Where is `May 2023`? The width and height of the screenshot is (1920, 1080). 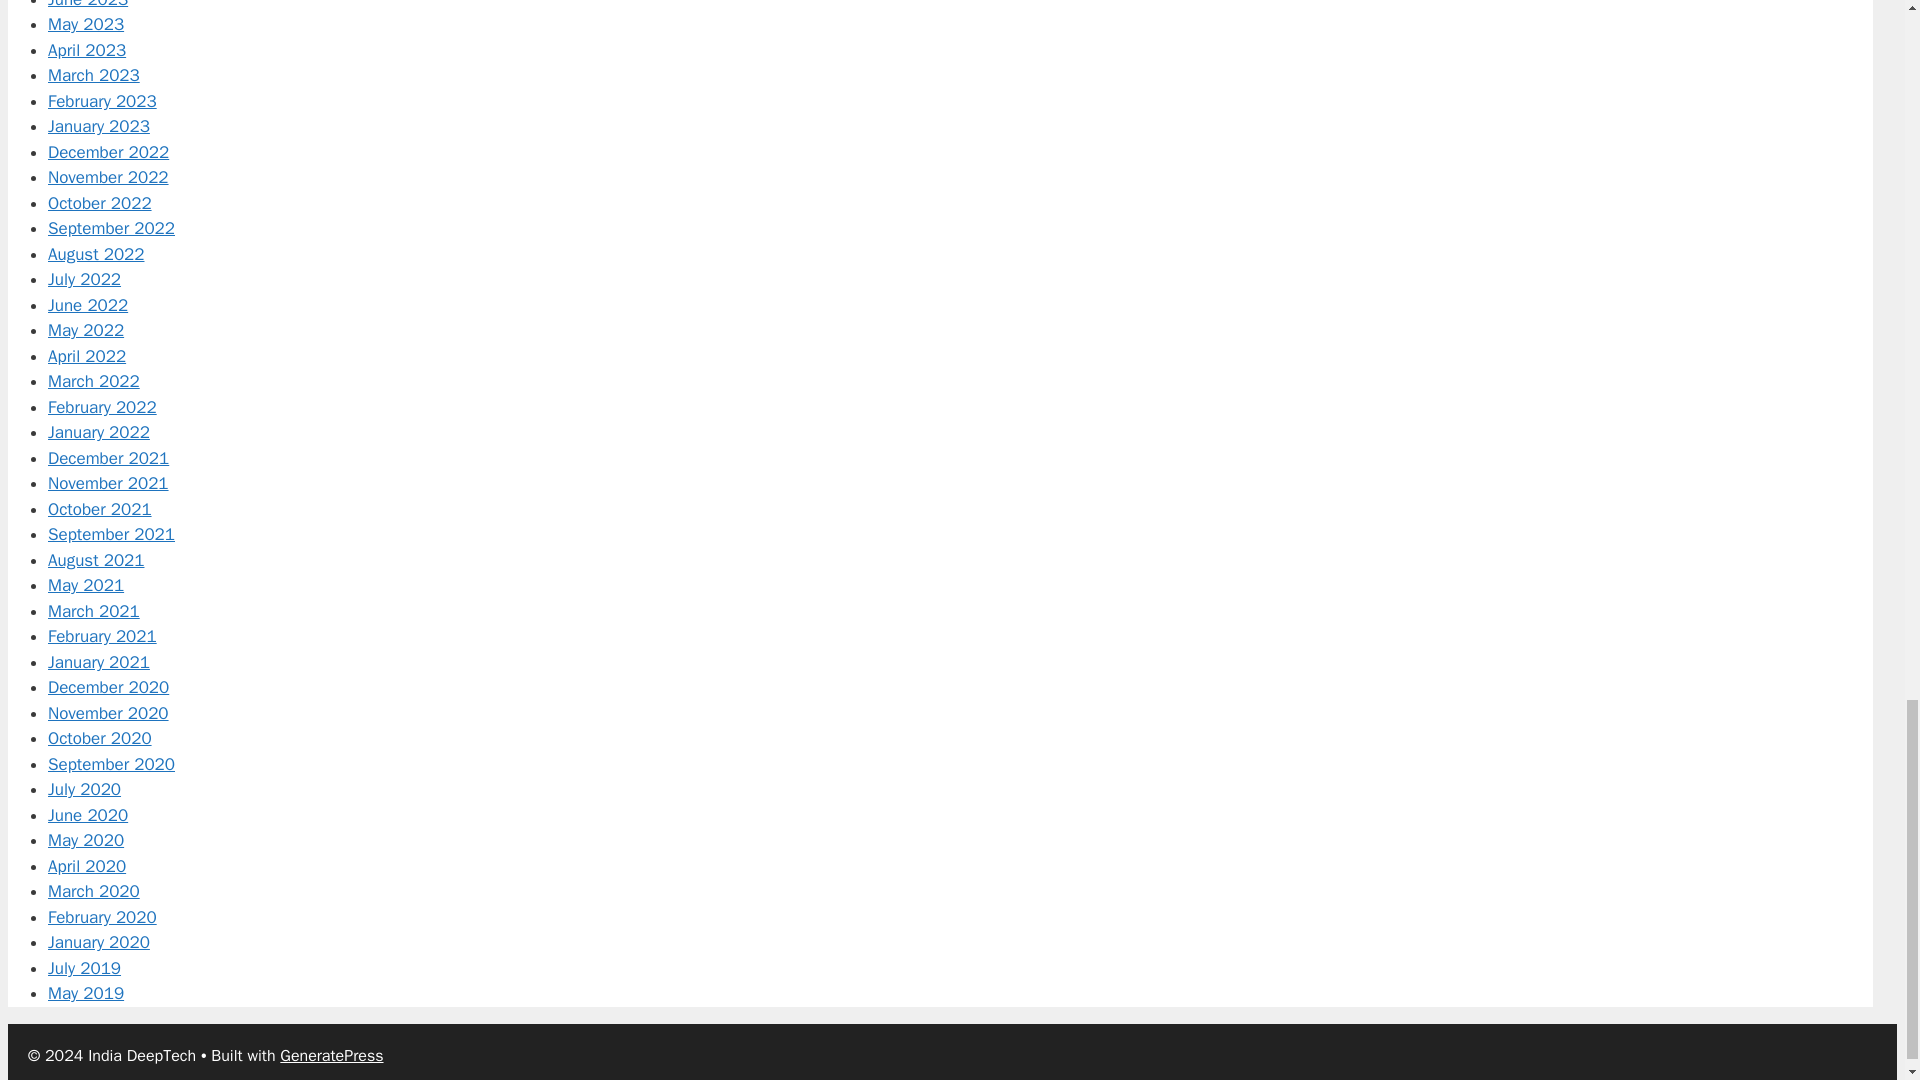
May 2023 is located at coordinates (86, 24).